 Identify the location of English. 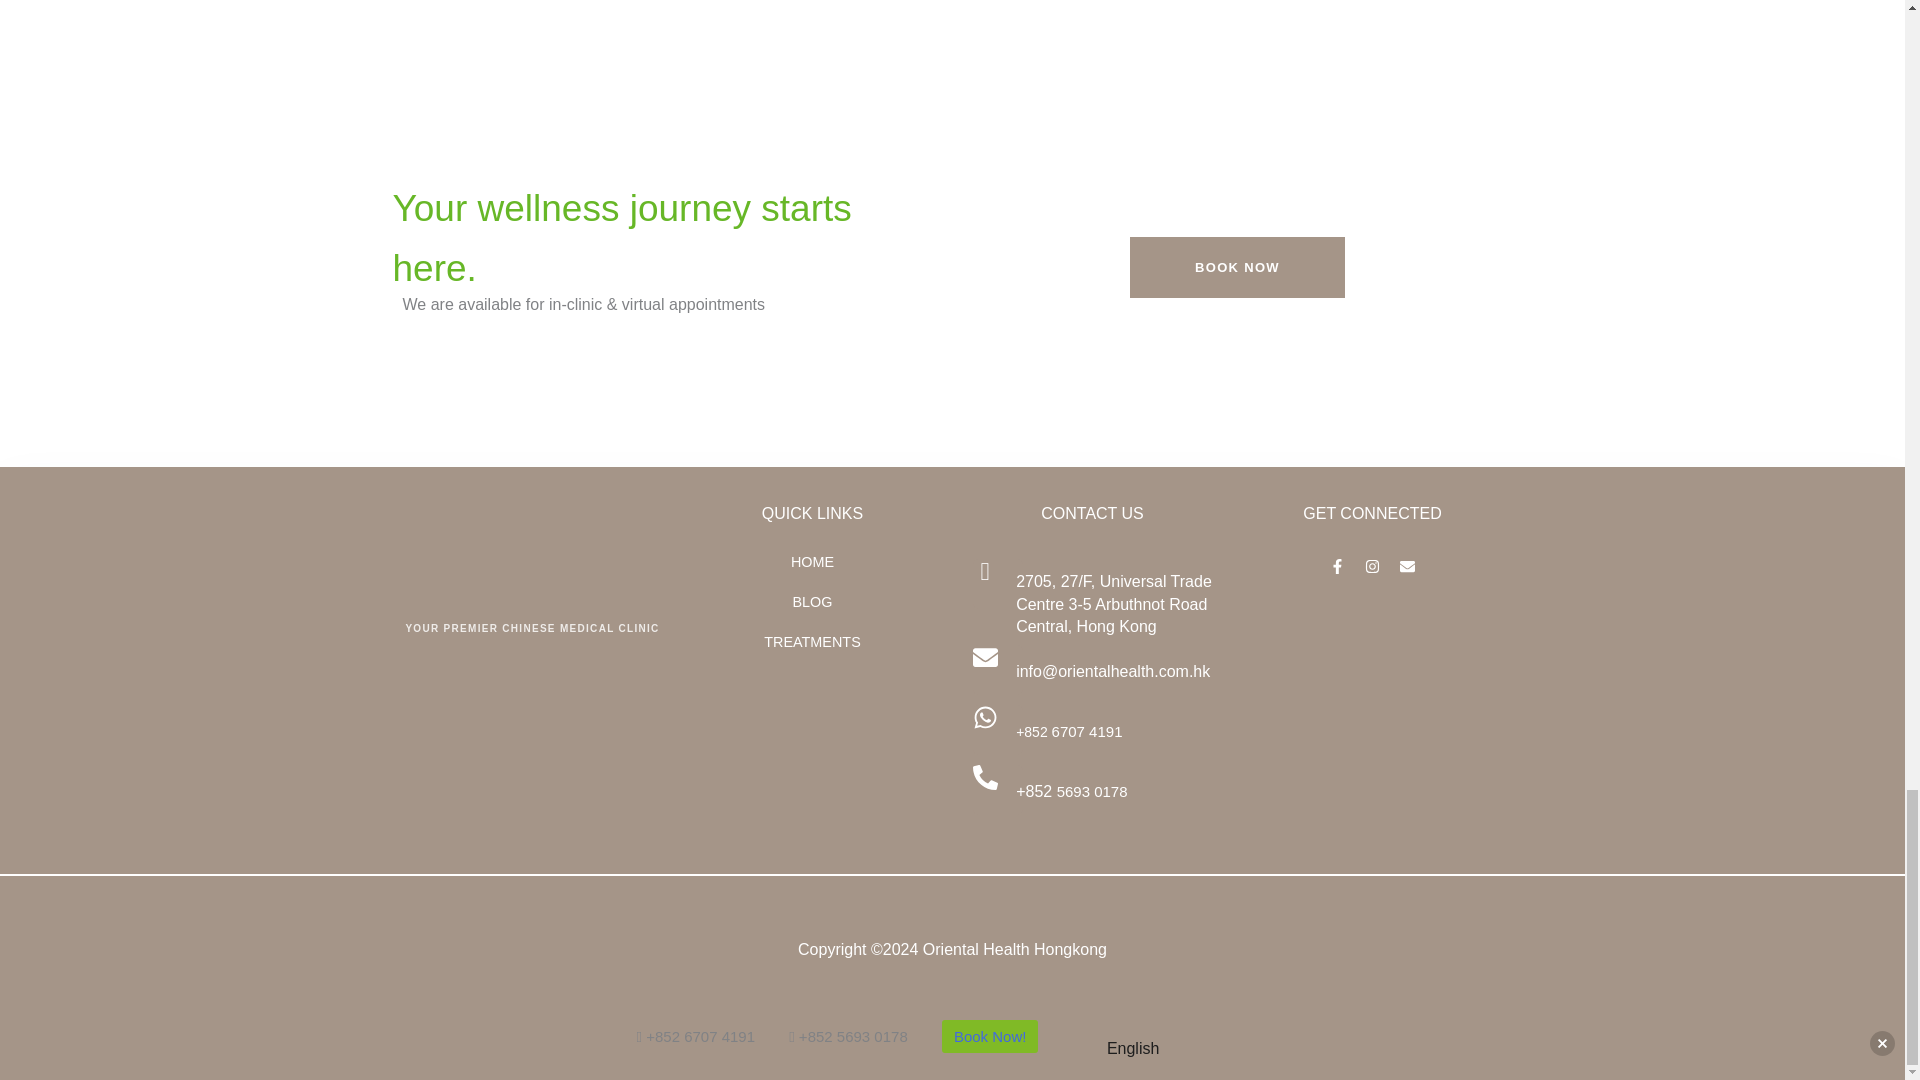
(1118, 1048).